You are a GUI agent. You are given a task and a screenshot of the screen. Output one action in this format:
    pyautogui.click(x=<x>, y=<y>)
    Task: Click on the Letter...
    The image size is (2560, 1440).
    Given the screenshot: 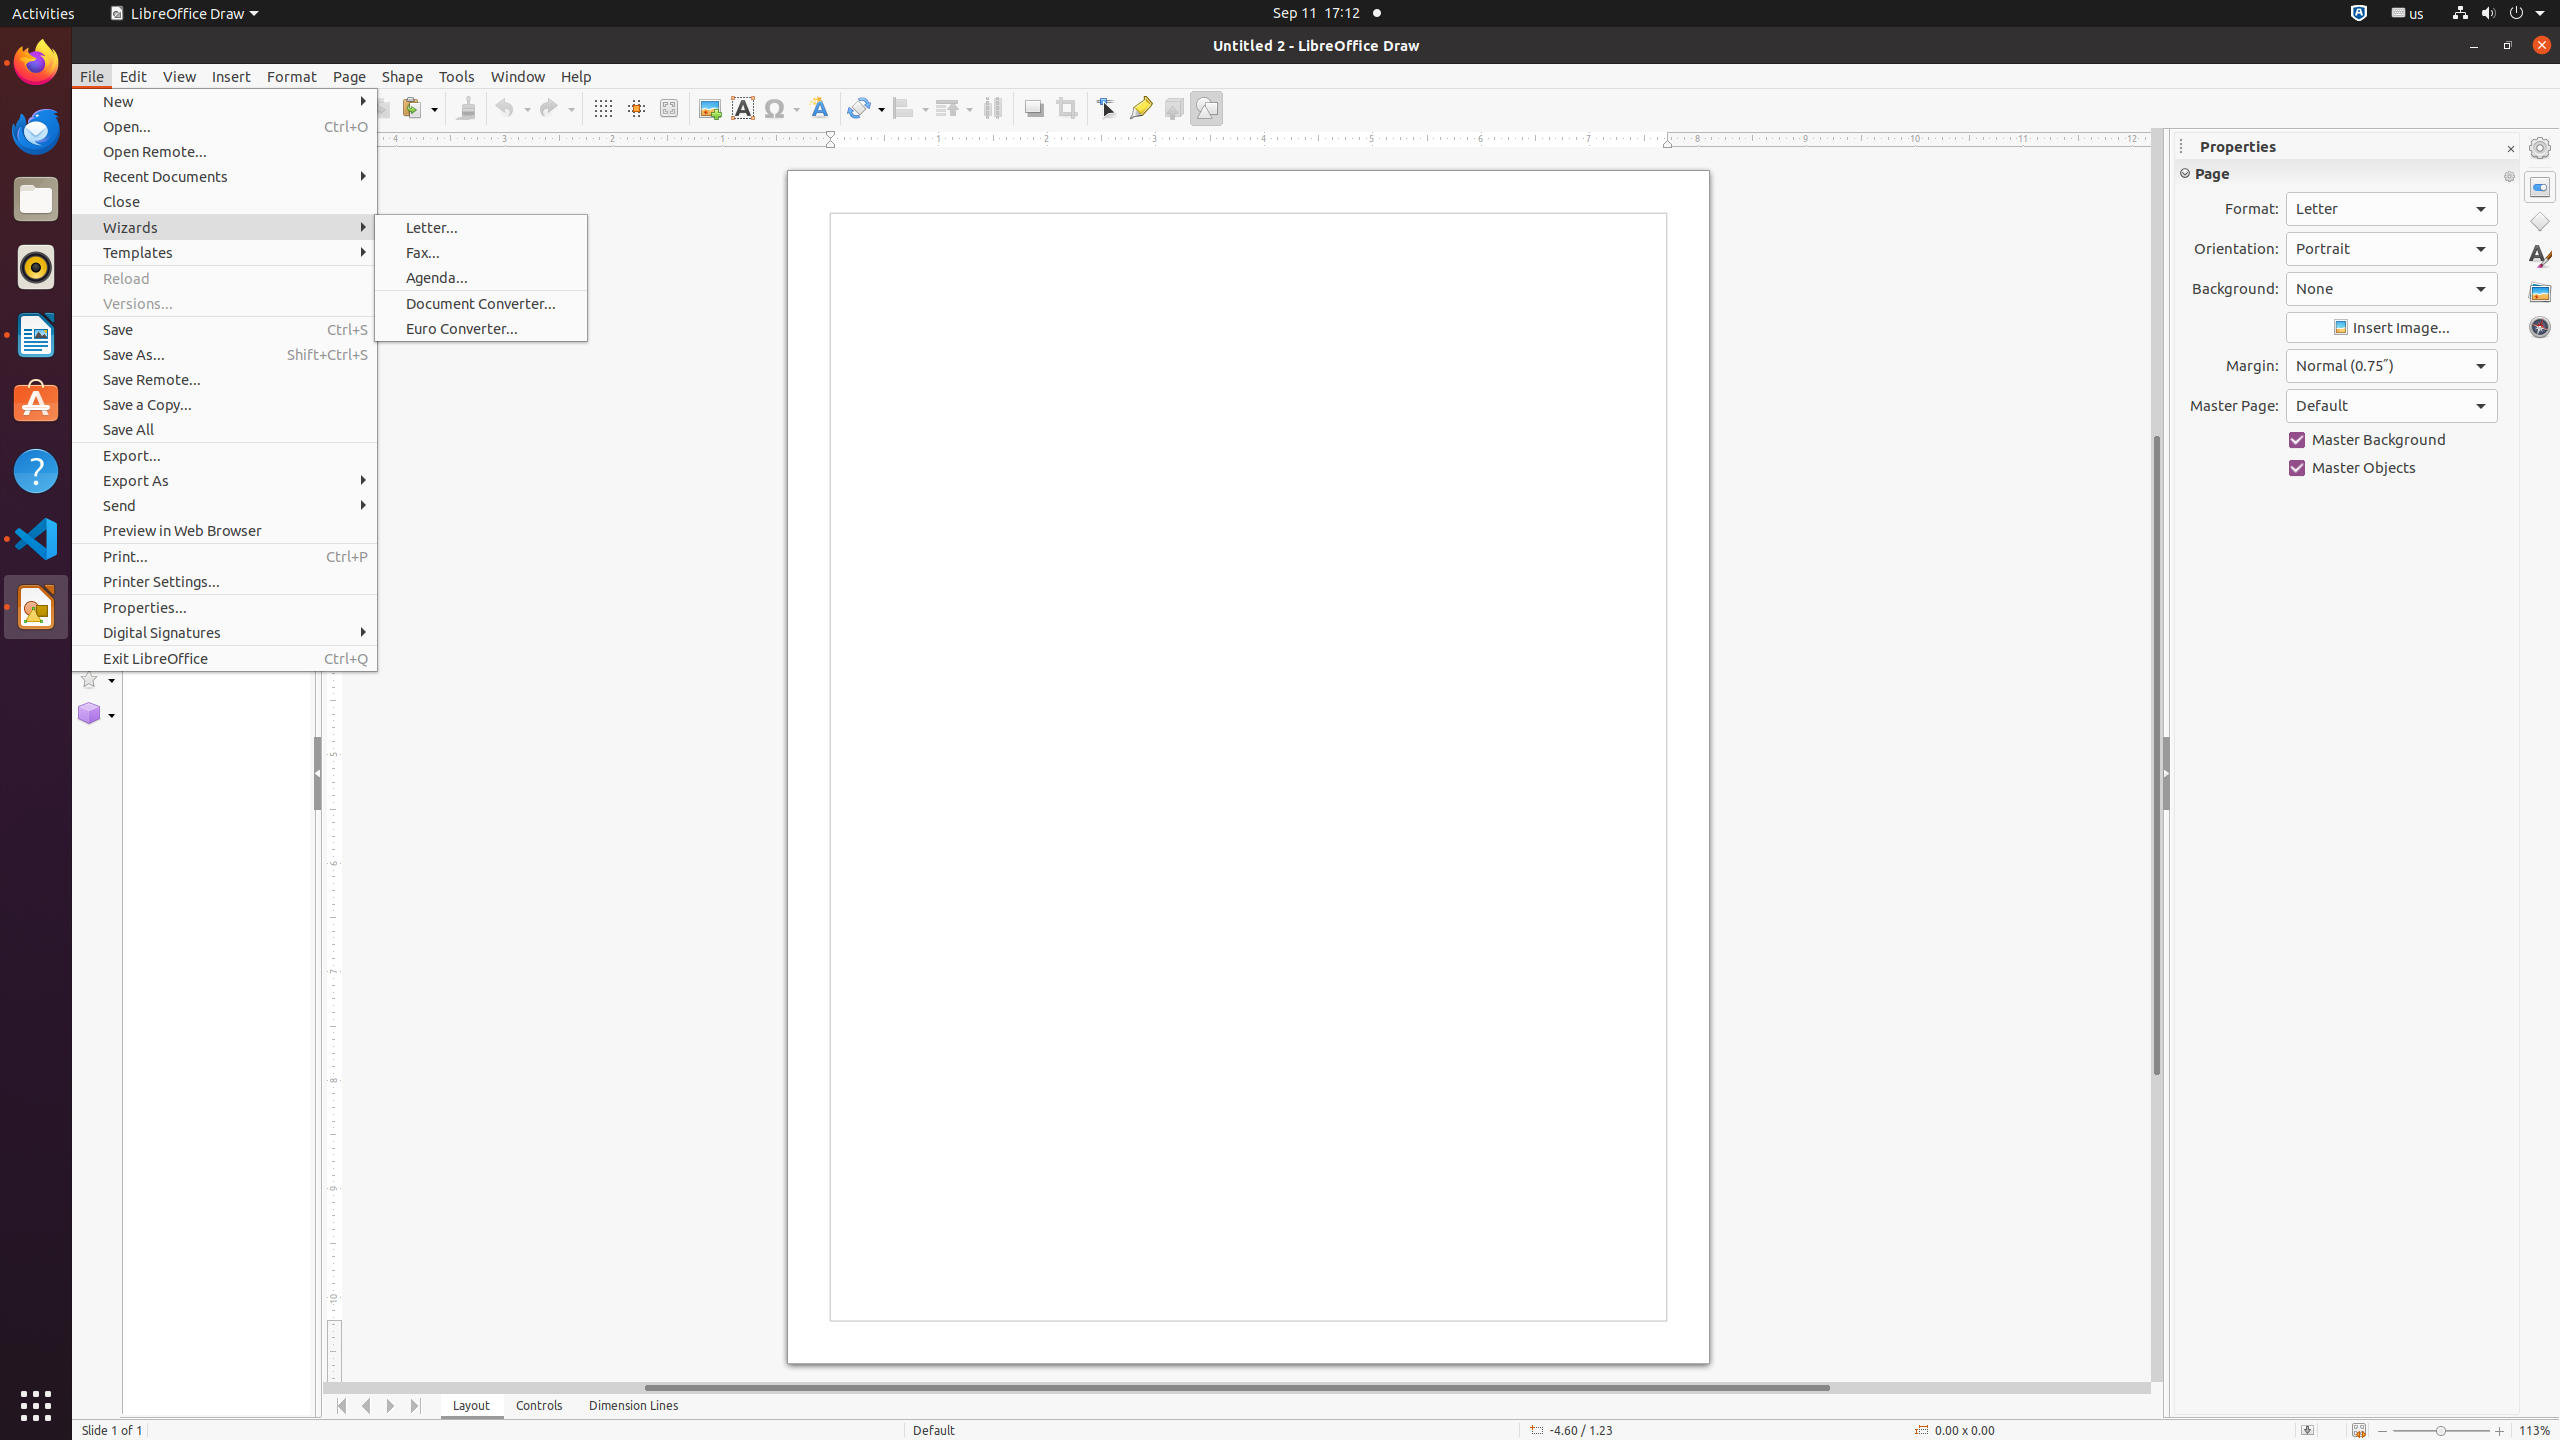 What is the action you would take?
    pyautogui.click(x=481, y=228)
    